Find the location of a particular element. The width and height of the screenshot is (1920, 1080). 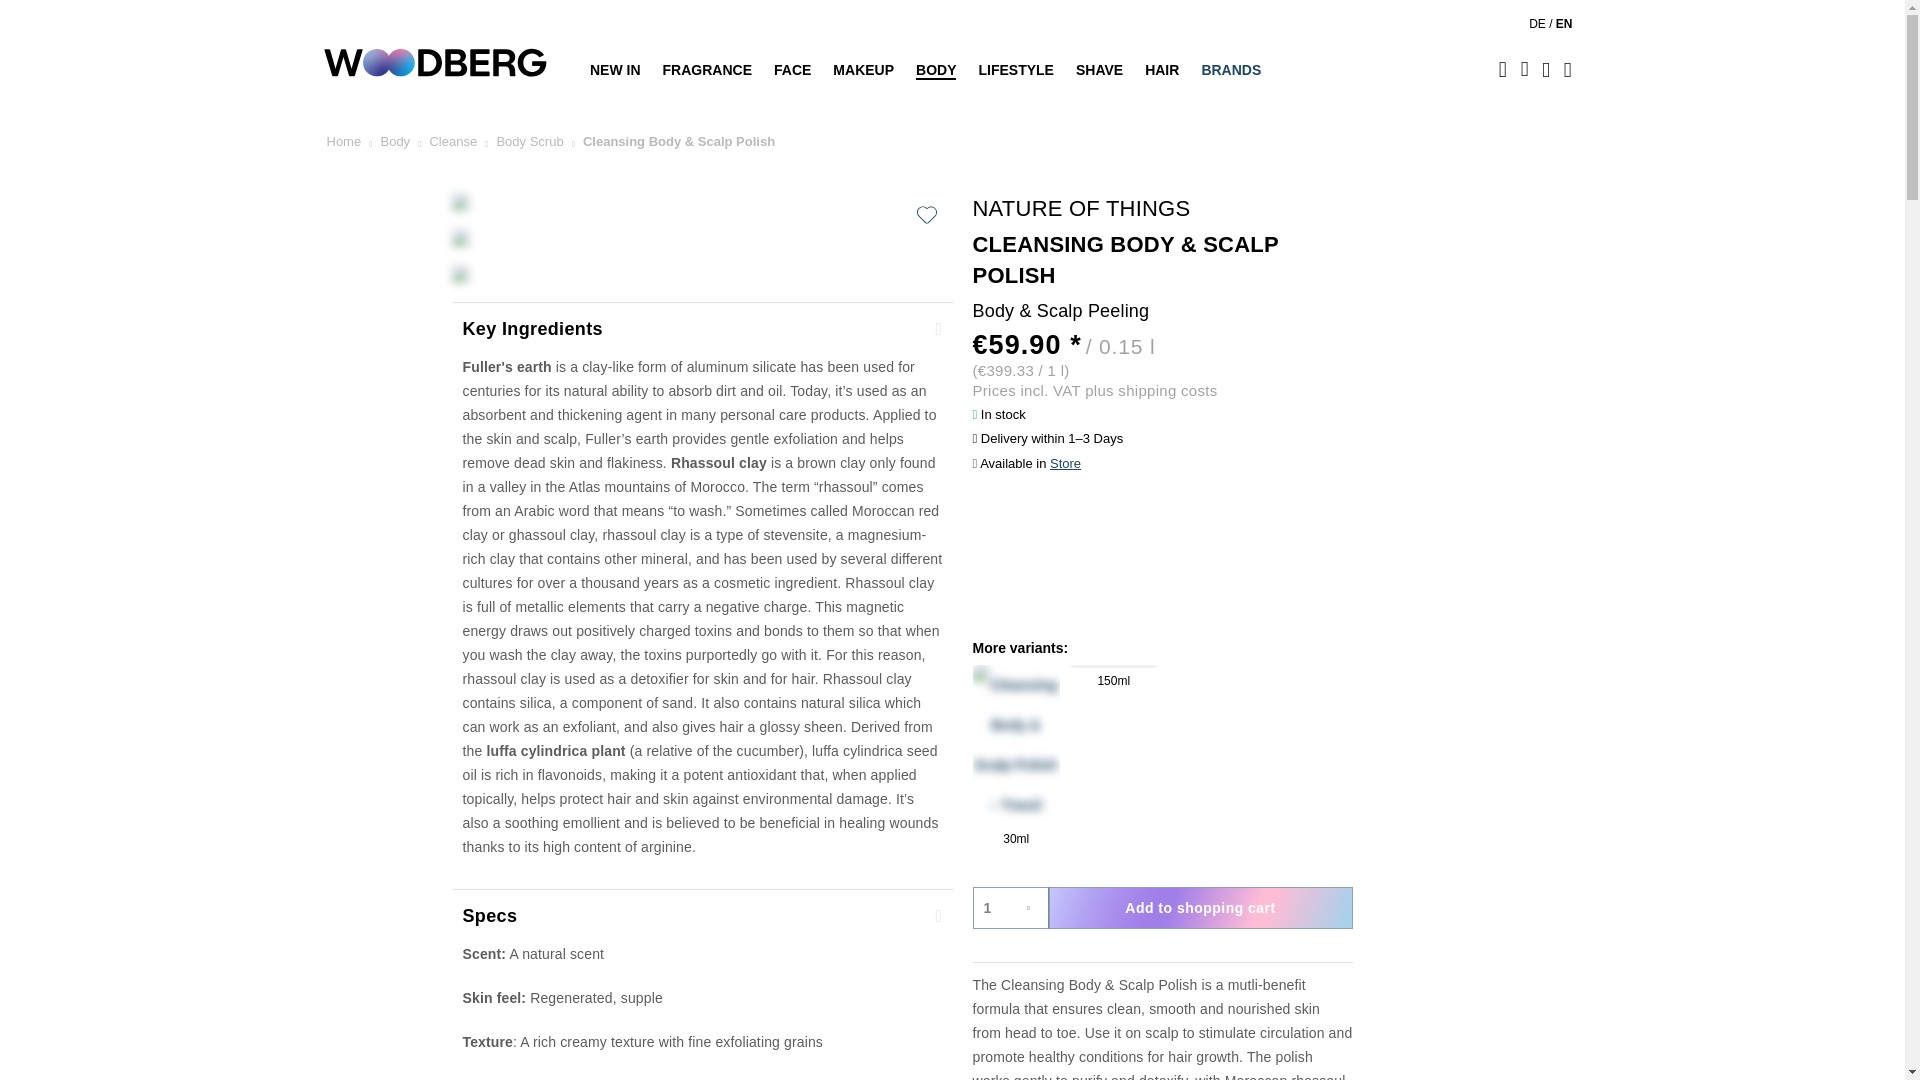

Cleanse is located at coordinates (452, 142).